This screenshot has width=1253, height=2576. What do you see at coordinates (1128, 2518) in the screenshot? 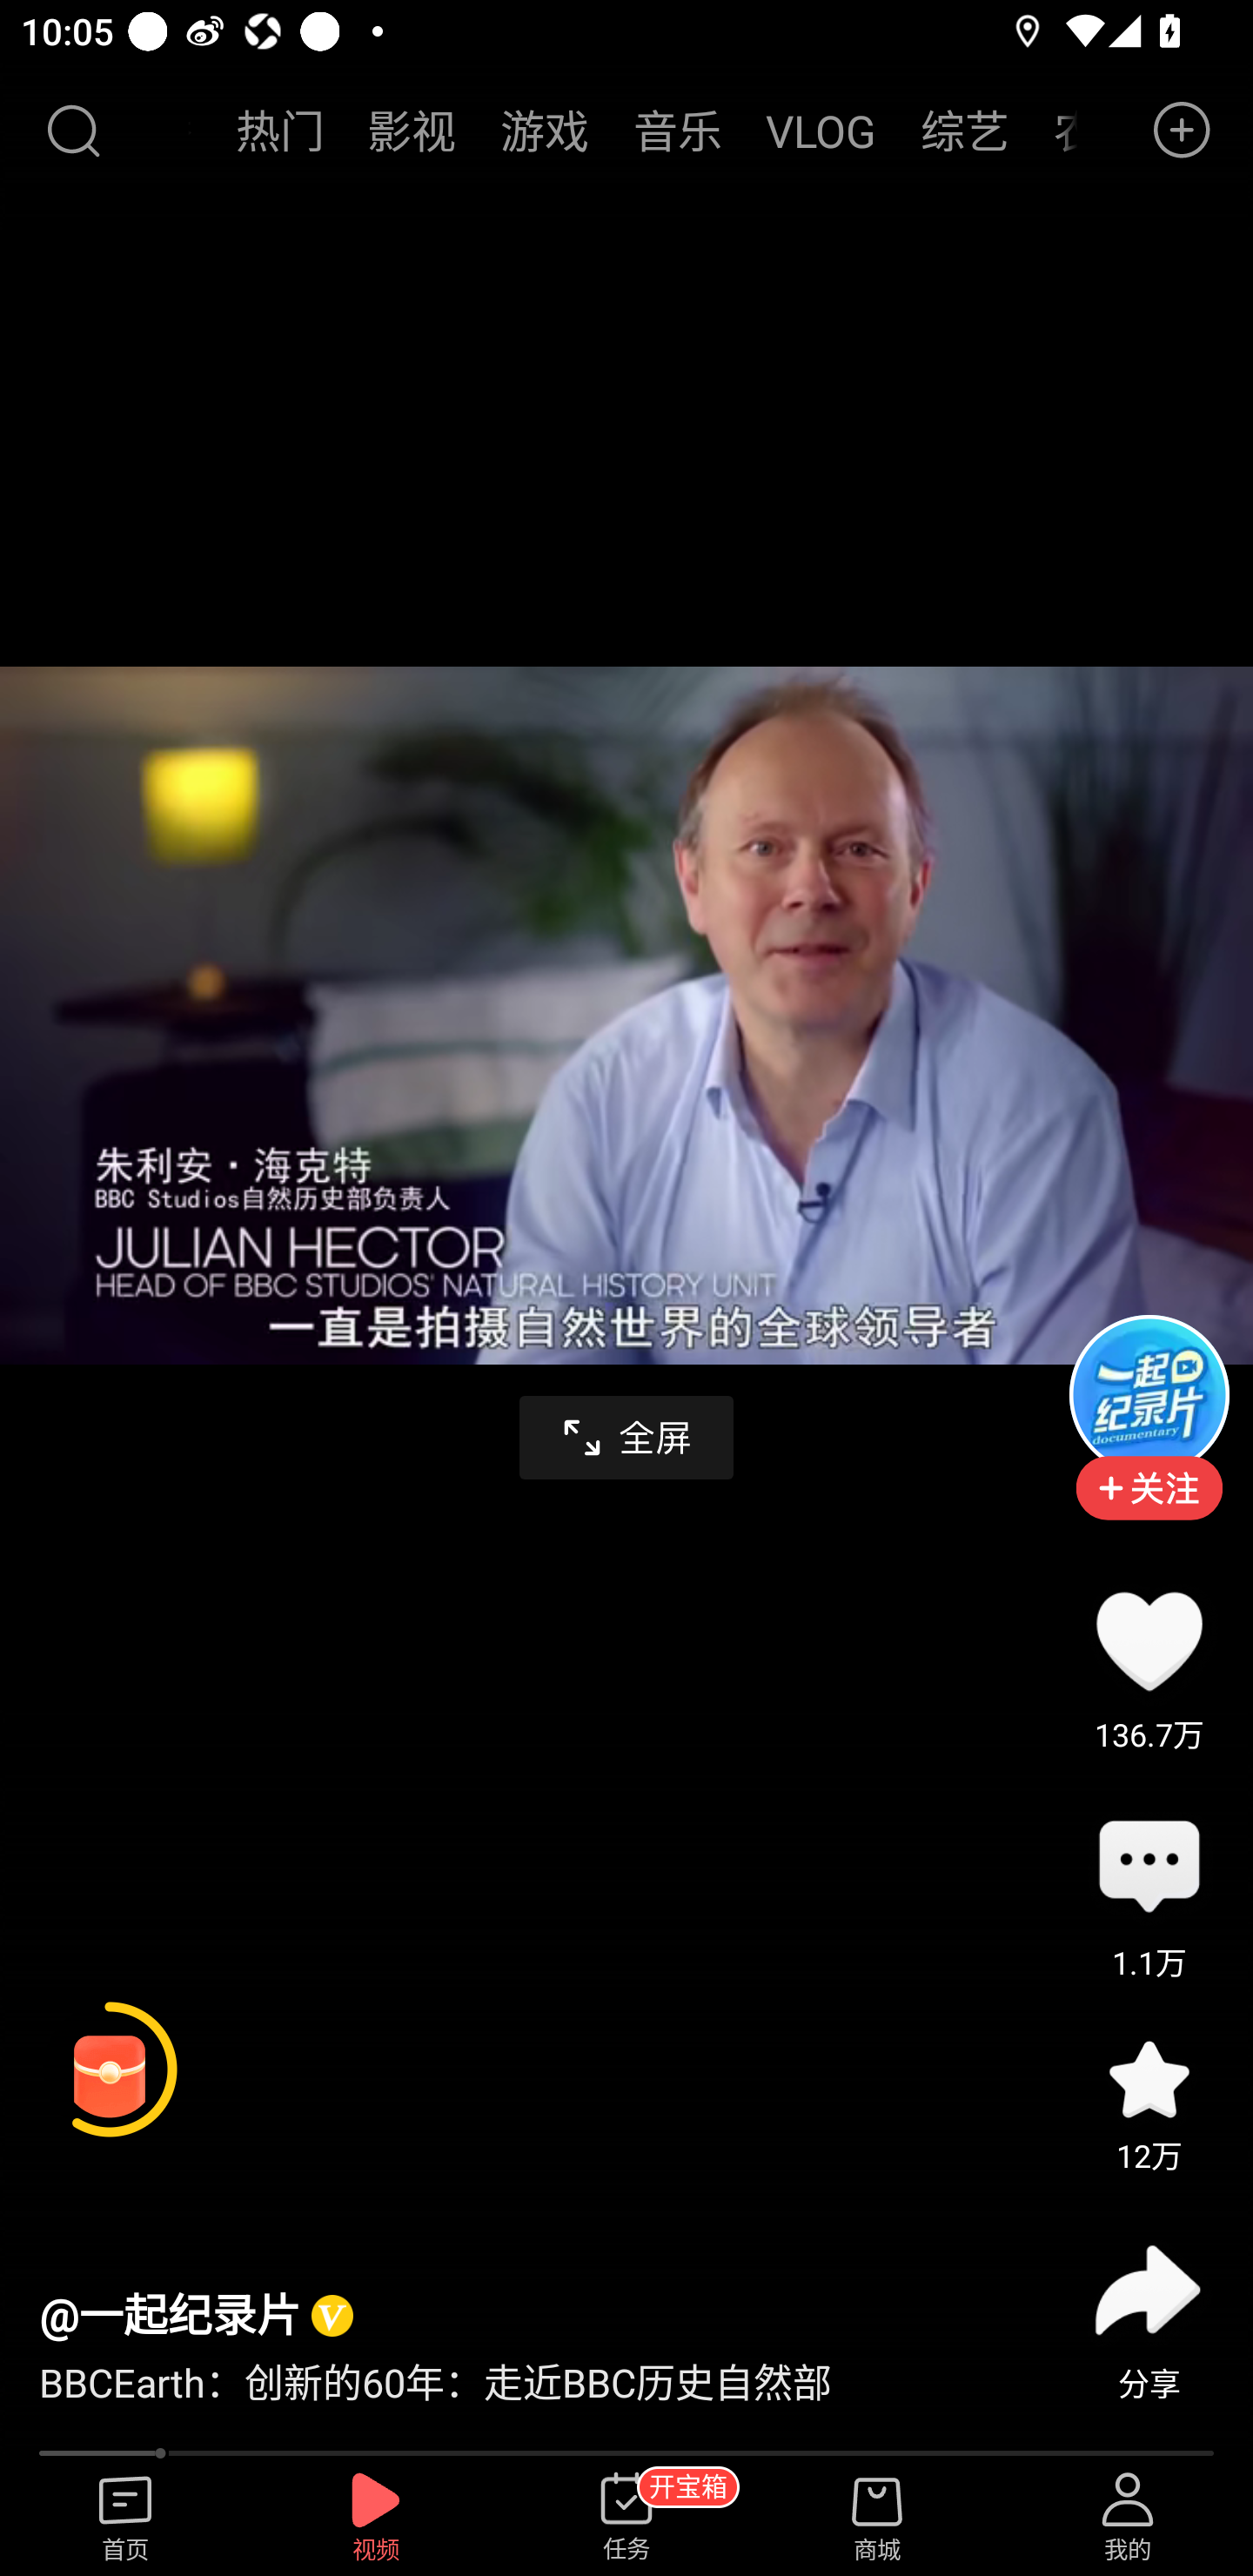
I see `我的` at bounding box center [1128, 2518].